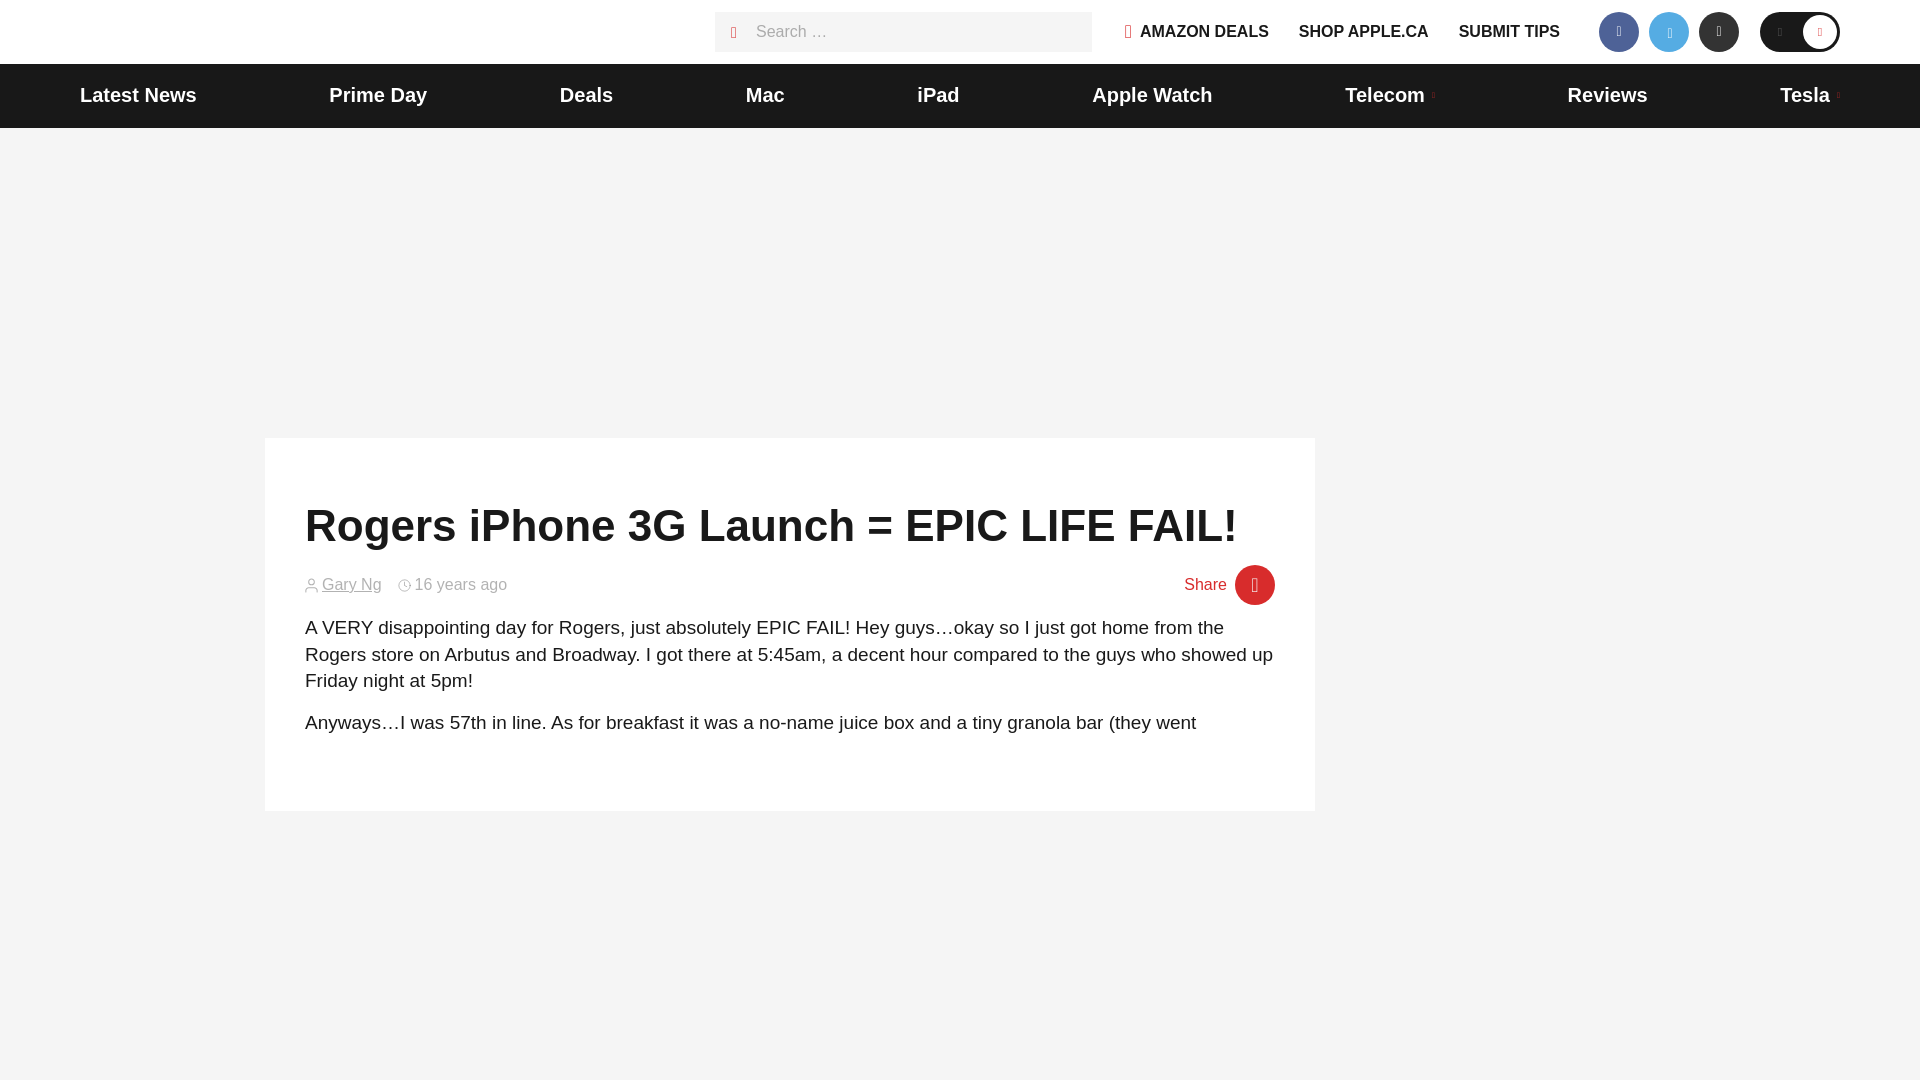 The height and width of the screenshot is (1080, 1920). Describe the element at coordinates (1509, 32) in the screenshot. I see `SUBMIT TIPS` at that location.